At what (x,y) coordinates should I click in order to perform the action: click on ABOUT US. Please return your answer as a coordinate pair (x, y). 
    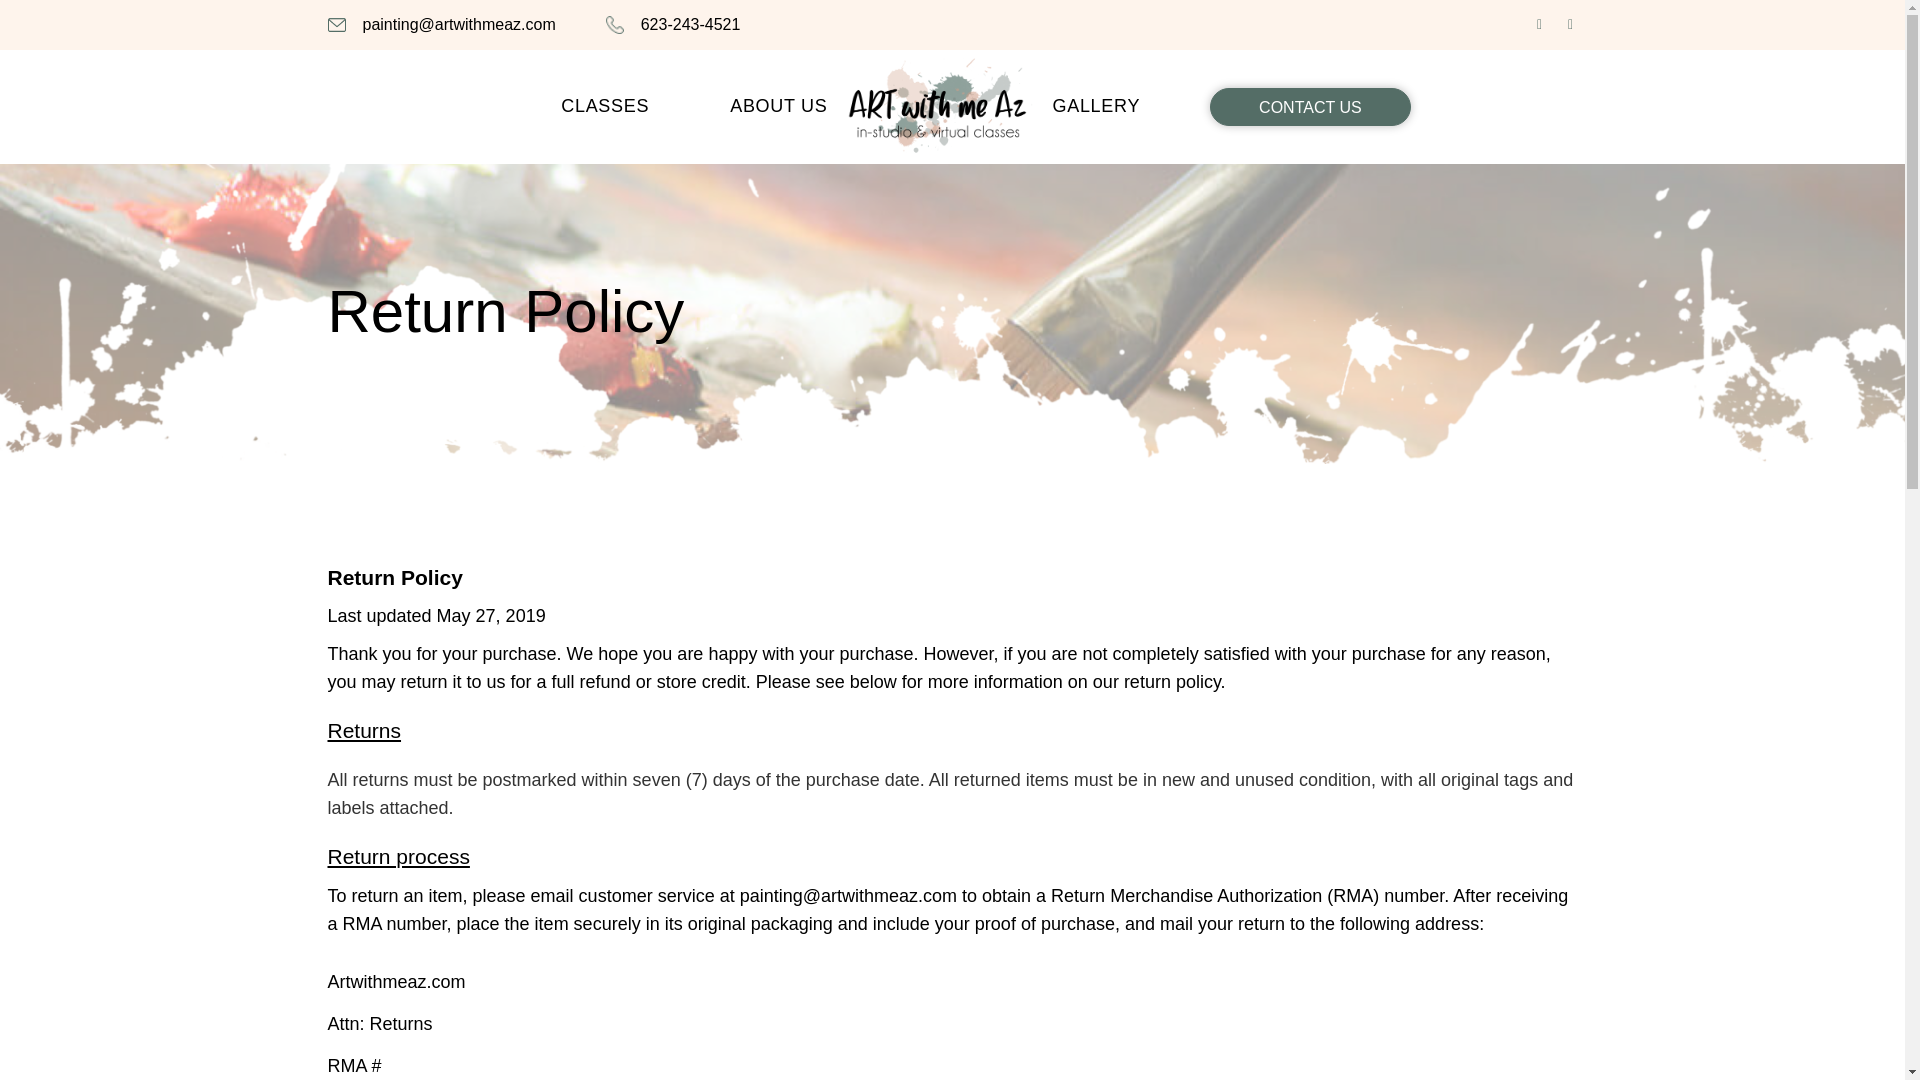
    Looking at the image, I should click on (778, 106).